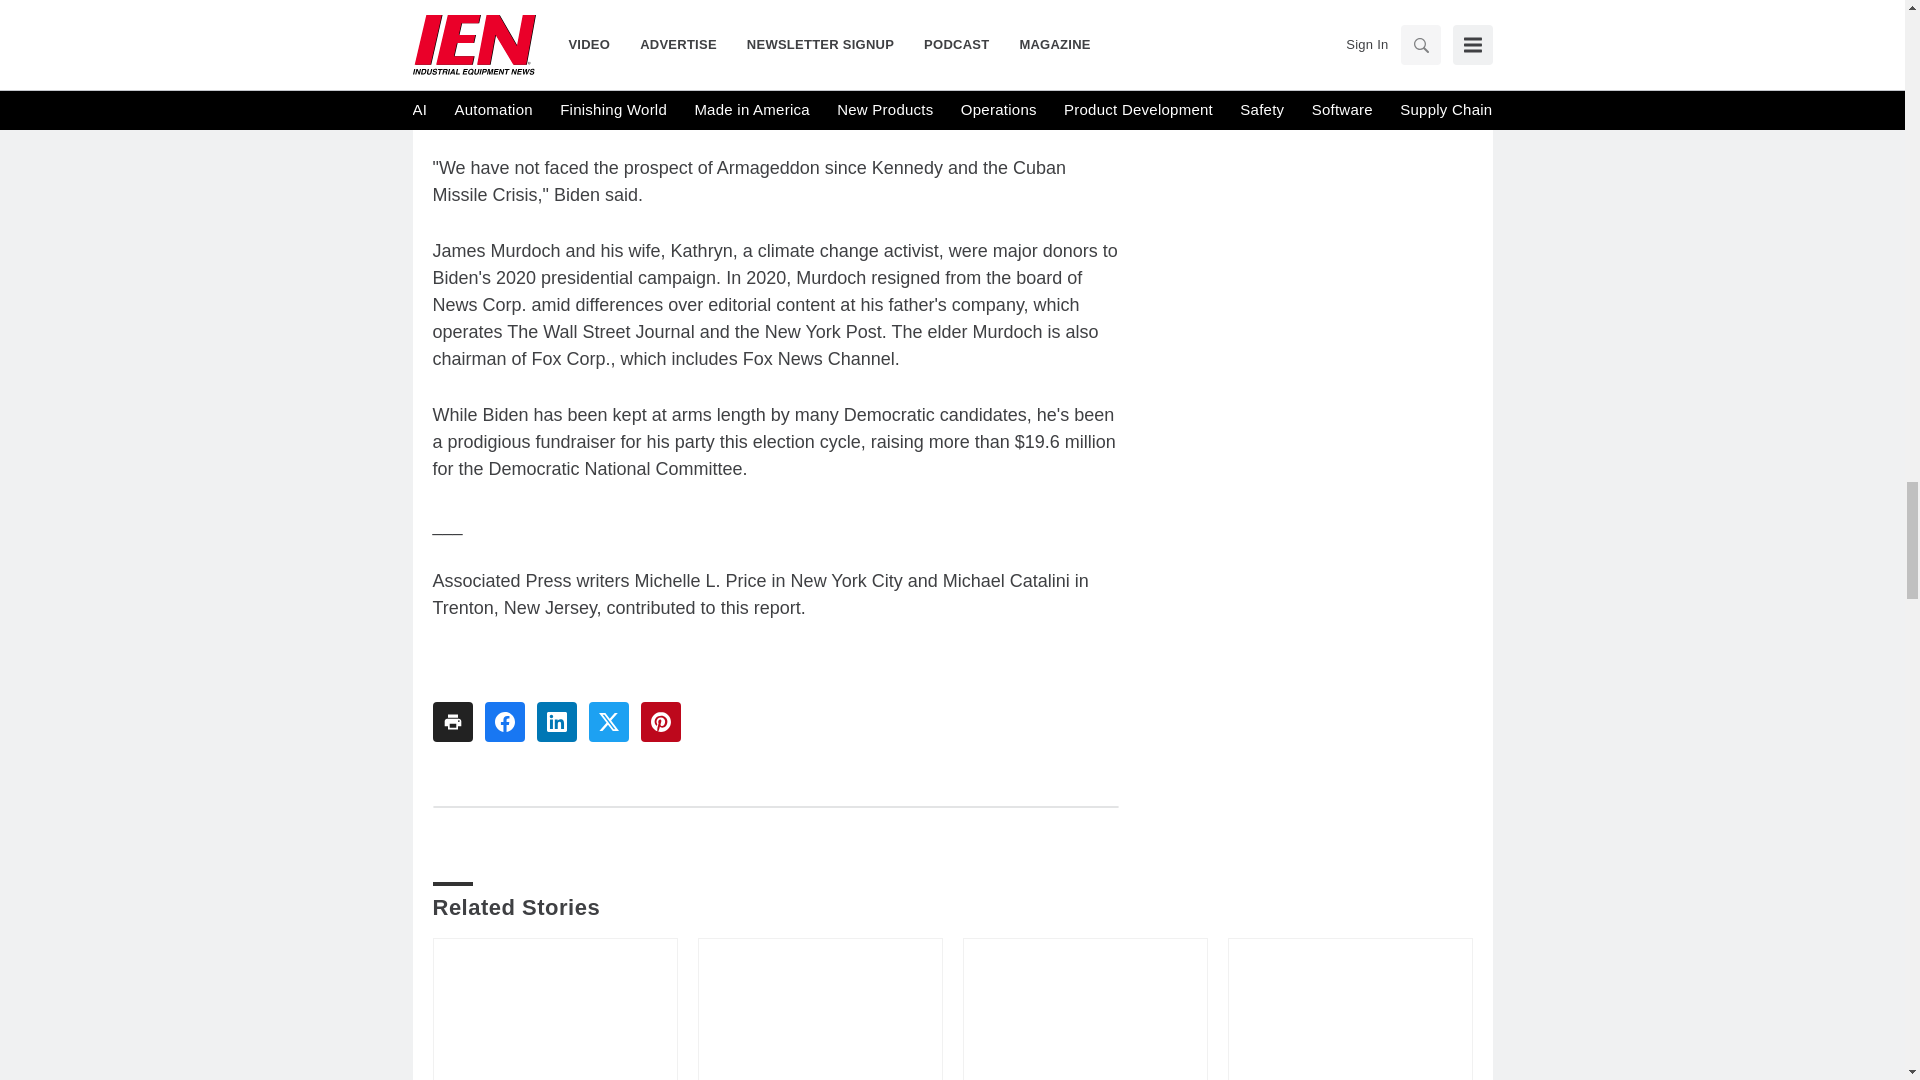 This screenshot has height=1080, width=1920. Describe the element at coordinates (504, 722) in the screenshot. I see `Share To facebook` at that location.